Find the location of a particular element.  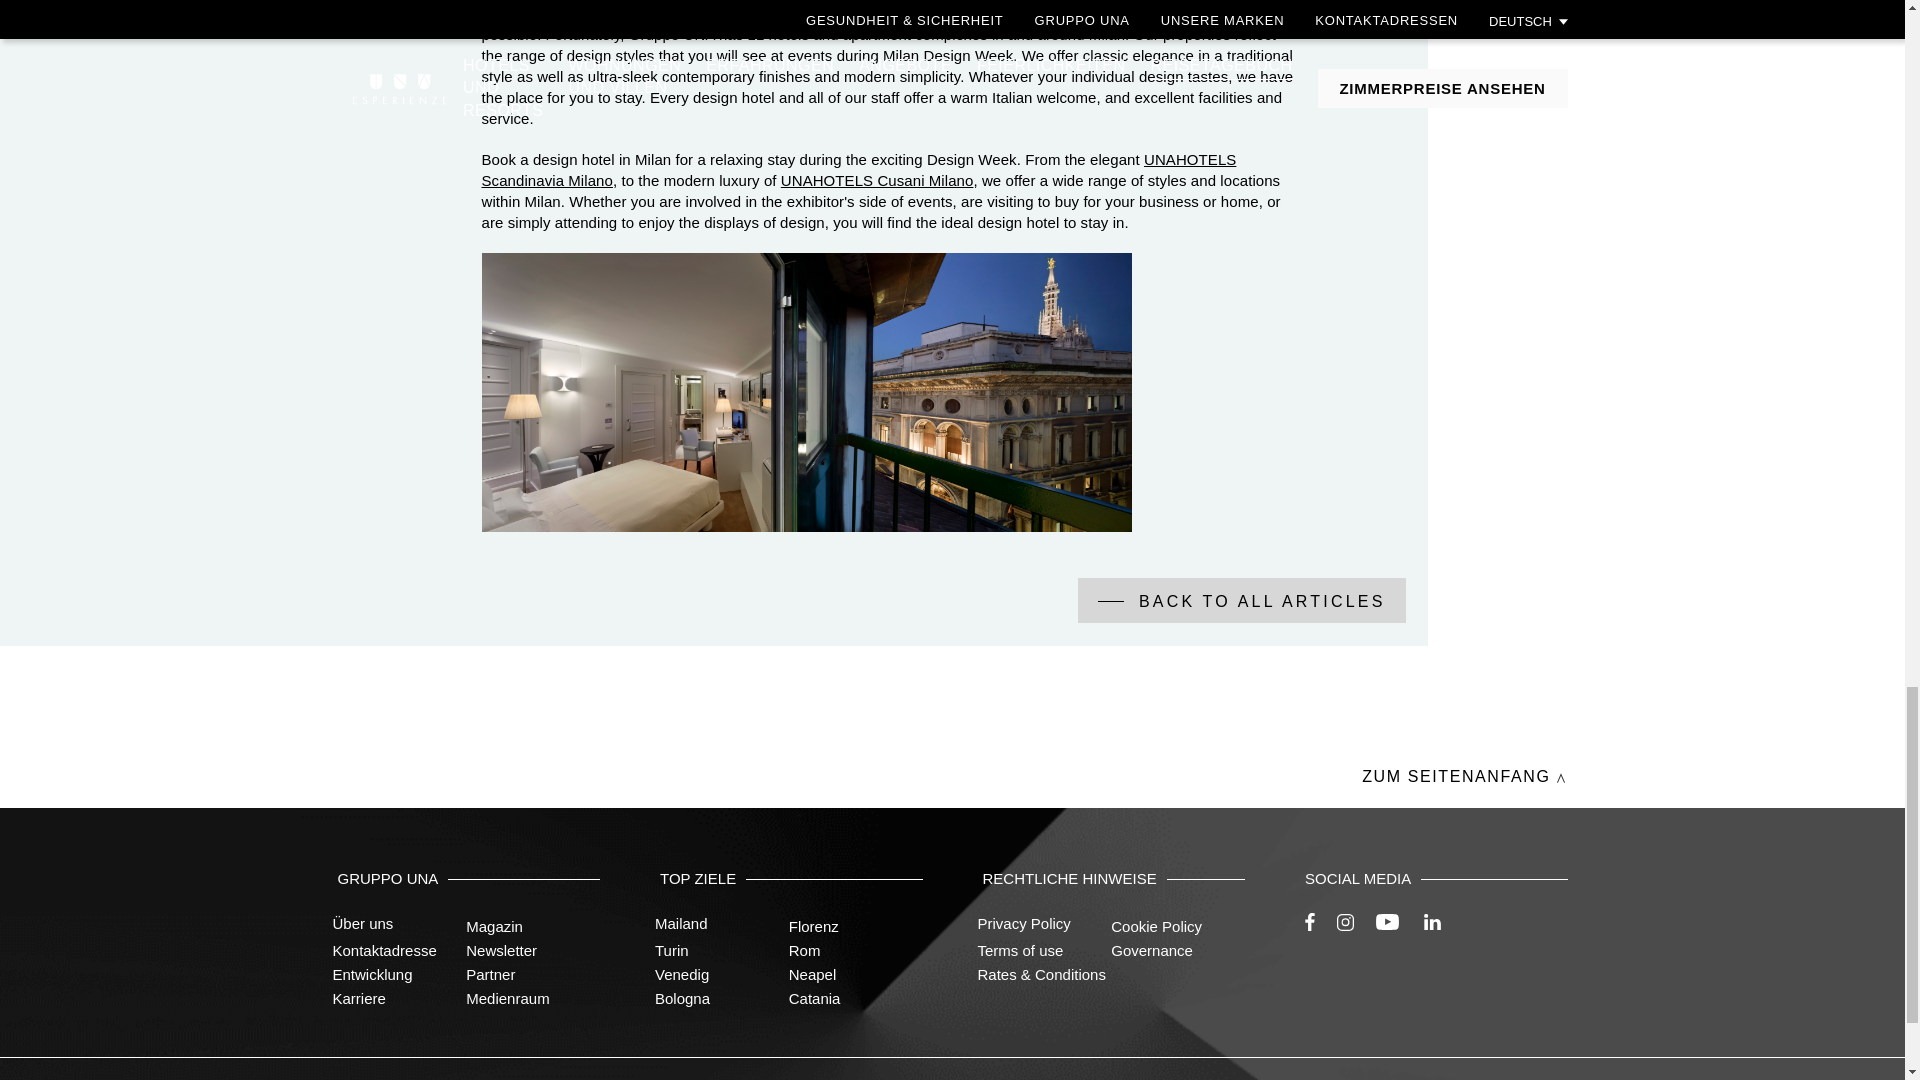

Magazin is located at coordinates (494, 926).